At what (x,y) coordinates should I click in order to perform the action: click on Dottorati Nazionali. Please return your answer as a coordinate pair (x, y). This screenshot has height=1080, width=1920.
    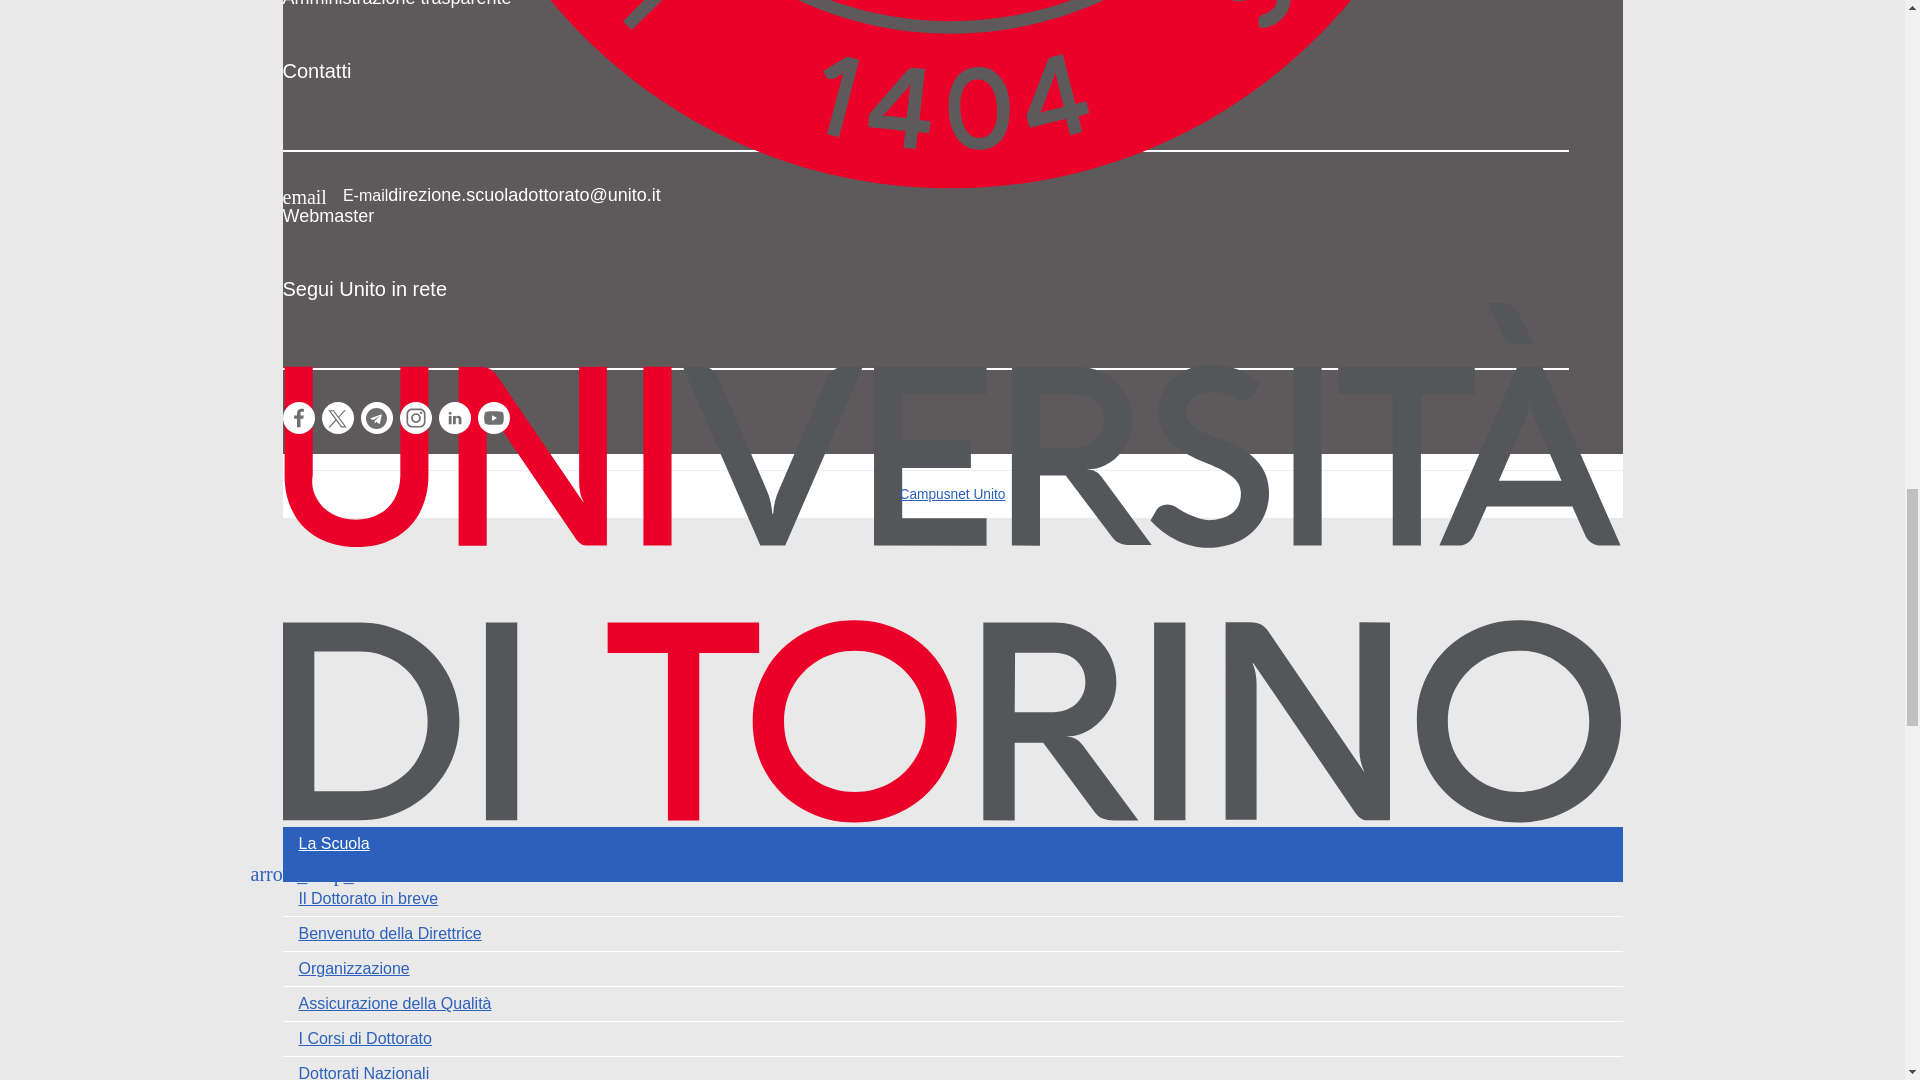
    Looking at the image, I should click on (952, 1068).